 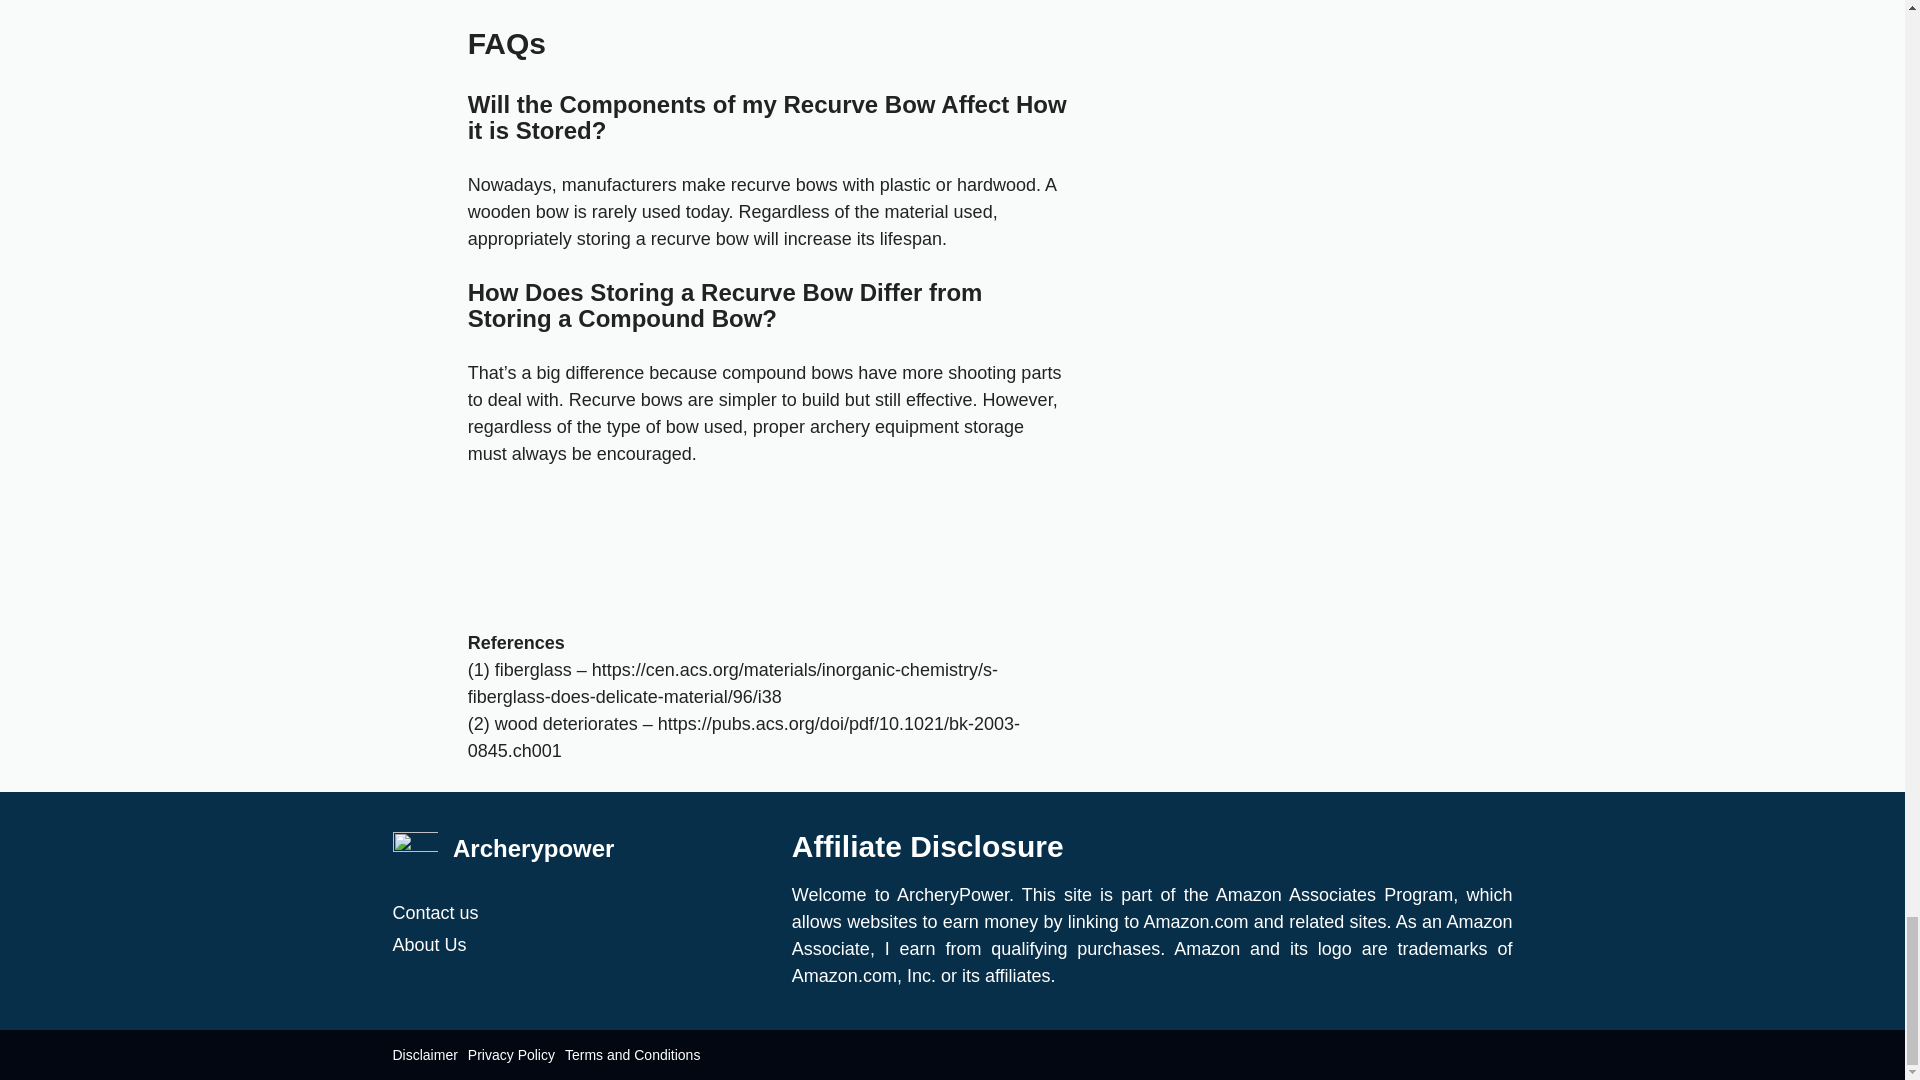 What do you see at coordinates (511, 1055) in the screenshot?
I see `Privacy Policy` at bounding box center [511, 1055].